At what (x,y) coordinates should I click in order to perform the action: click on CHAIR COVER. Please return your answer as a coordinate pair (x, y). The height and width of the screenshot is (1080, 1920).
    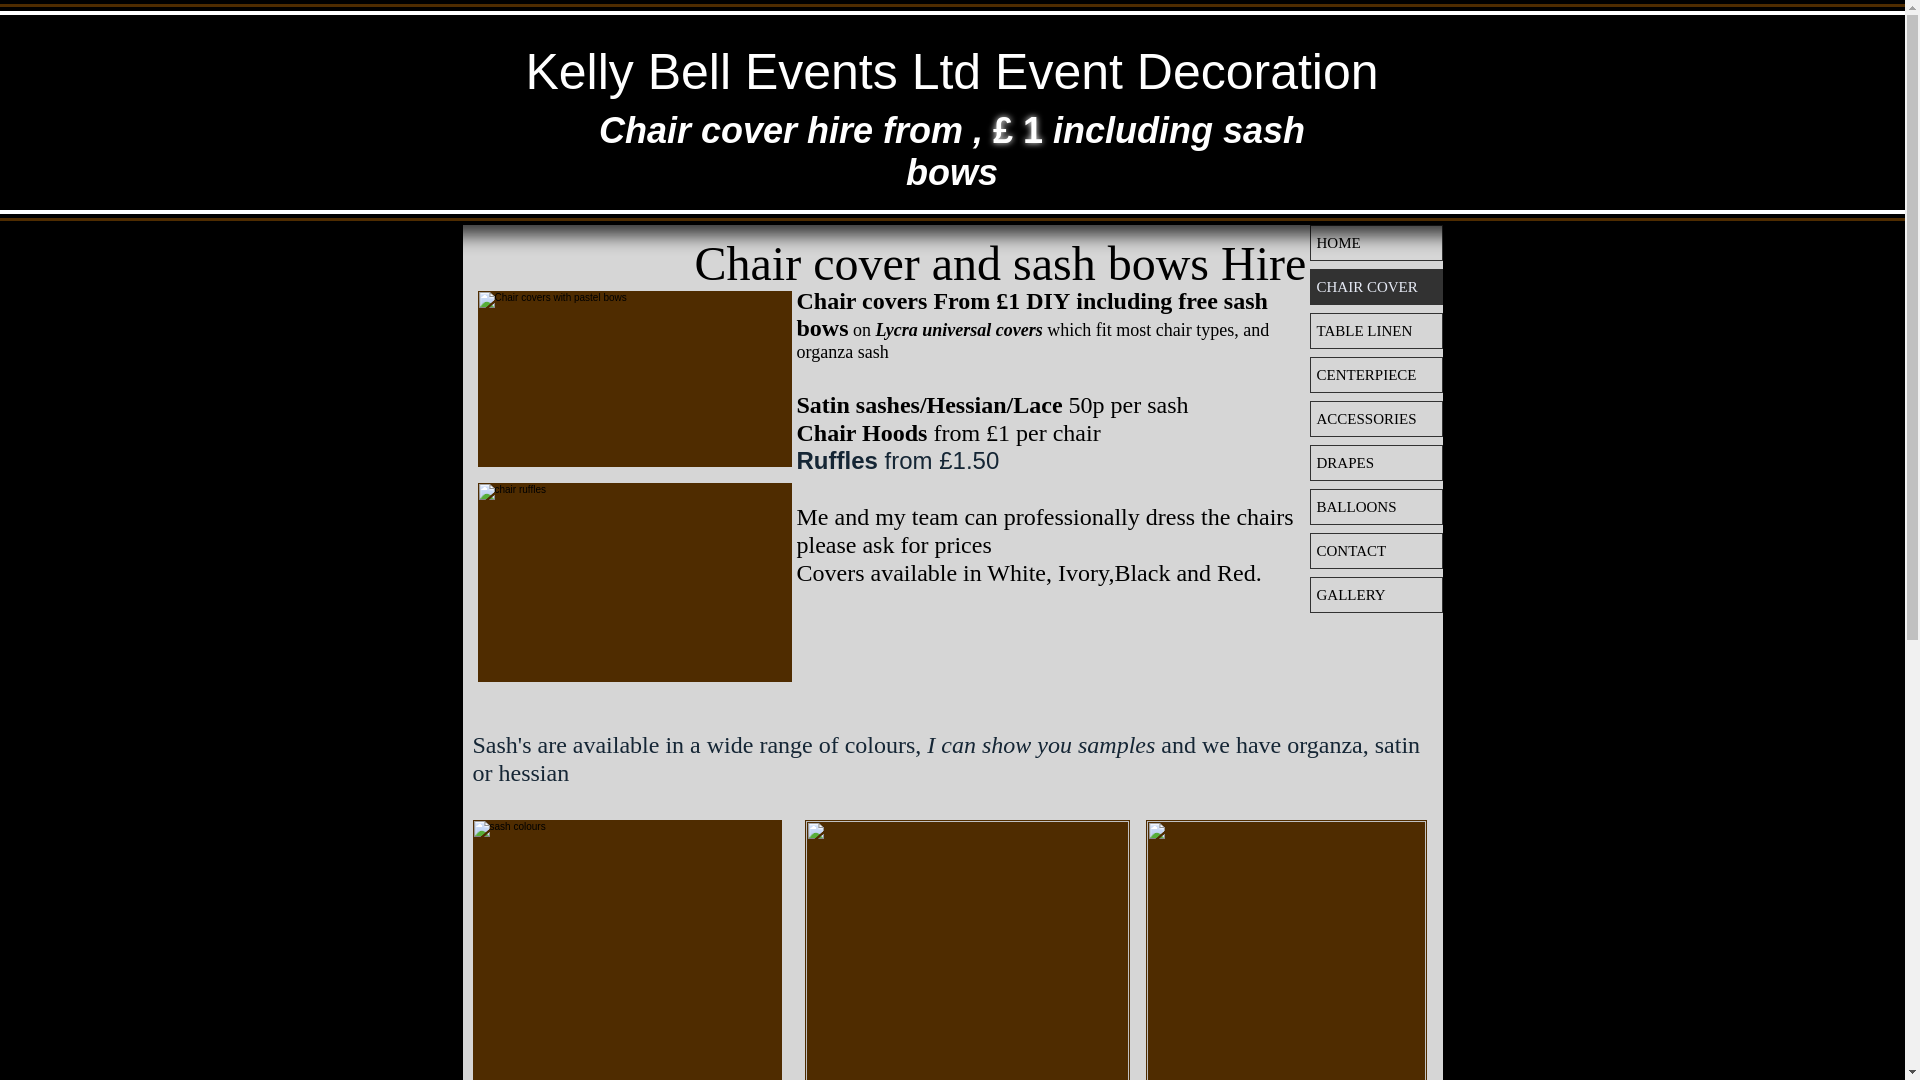
    Looking at the image, I should click on (1375, 286).